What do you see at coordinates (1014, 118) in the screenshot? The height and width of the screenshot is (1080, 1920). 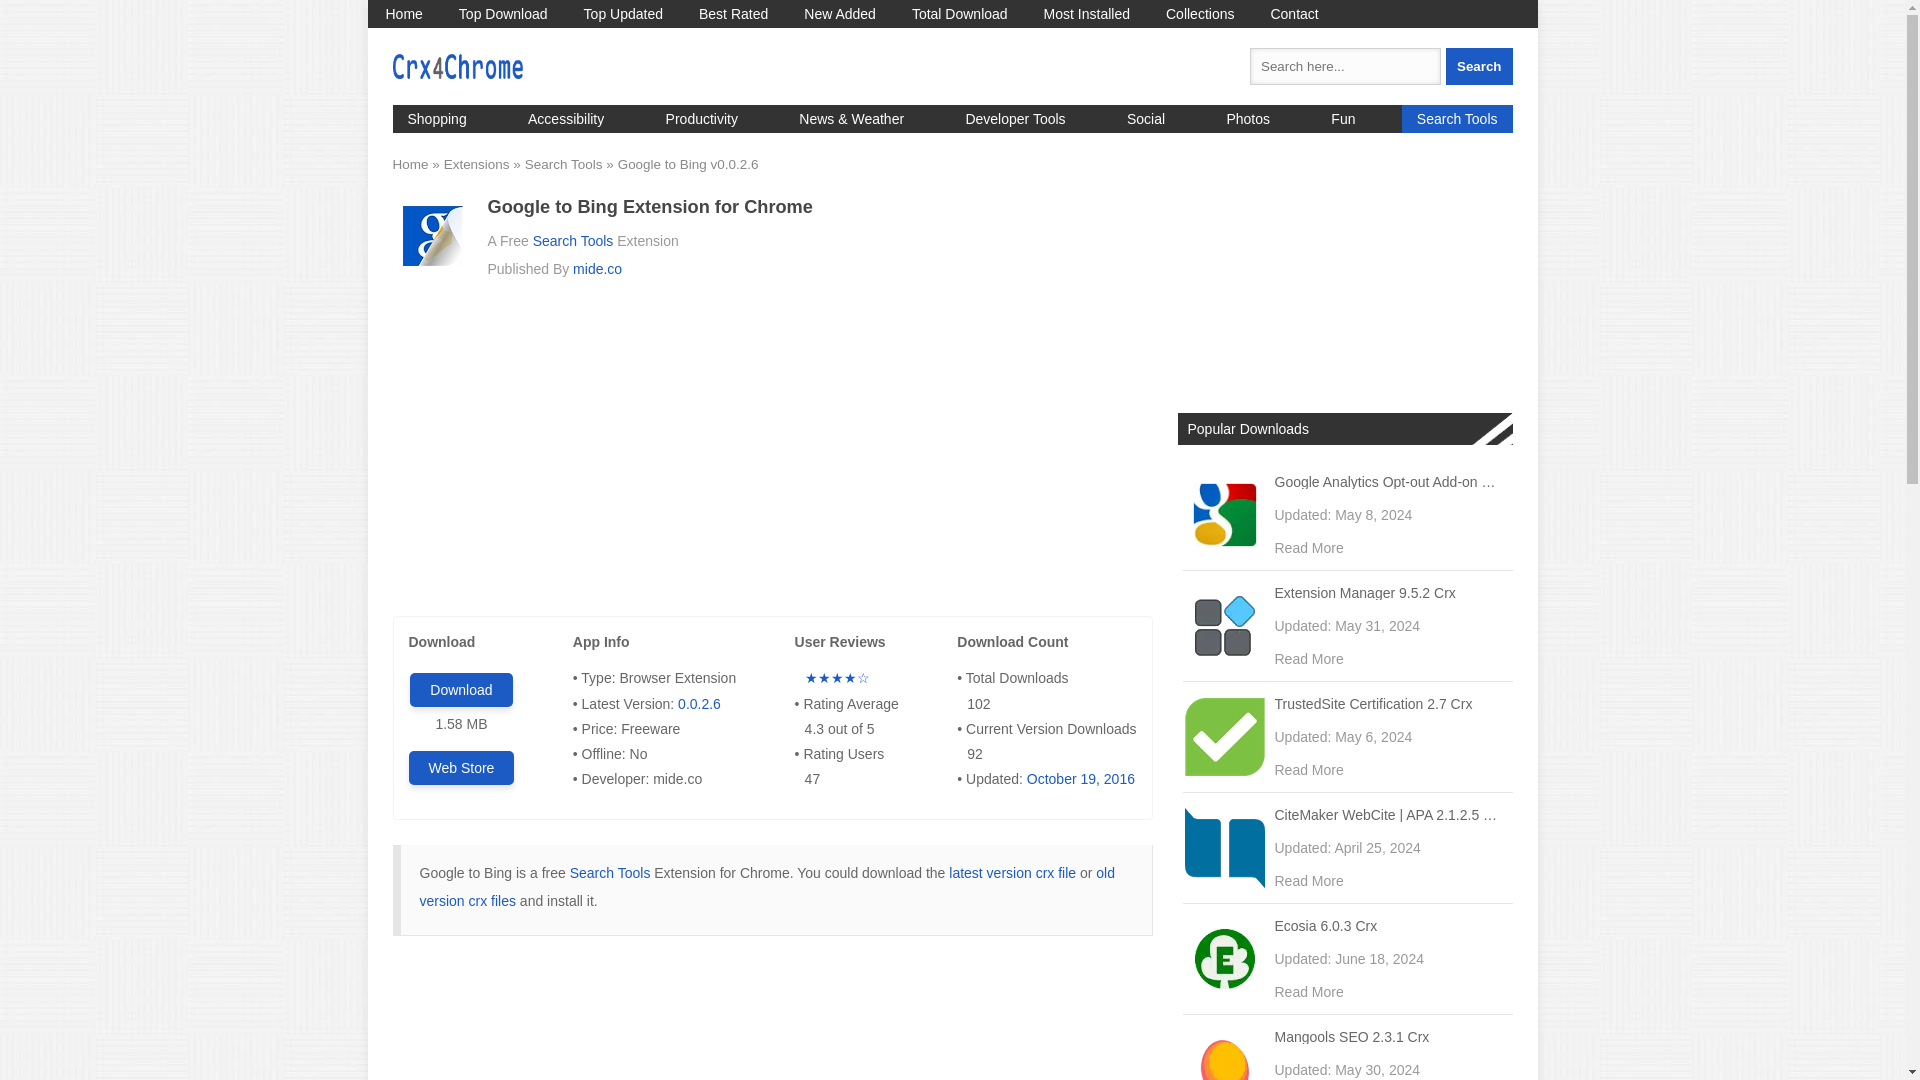 I see `Developer Tools` at bounding box center [1014, 118].